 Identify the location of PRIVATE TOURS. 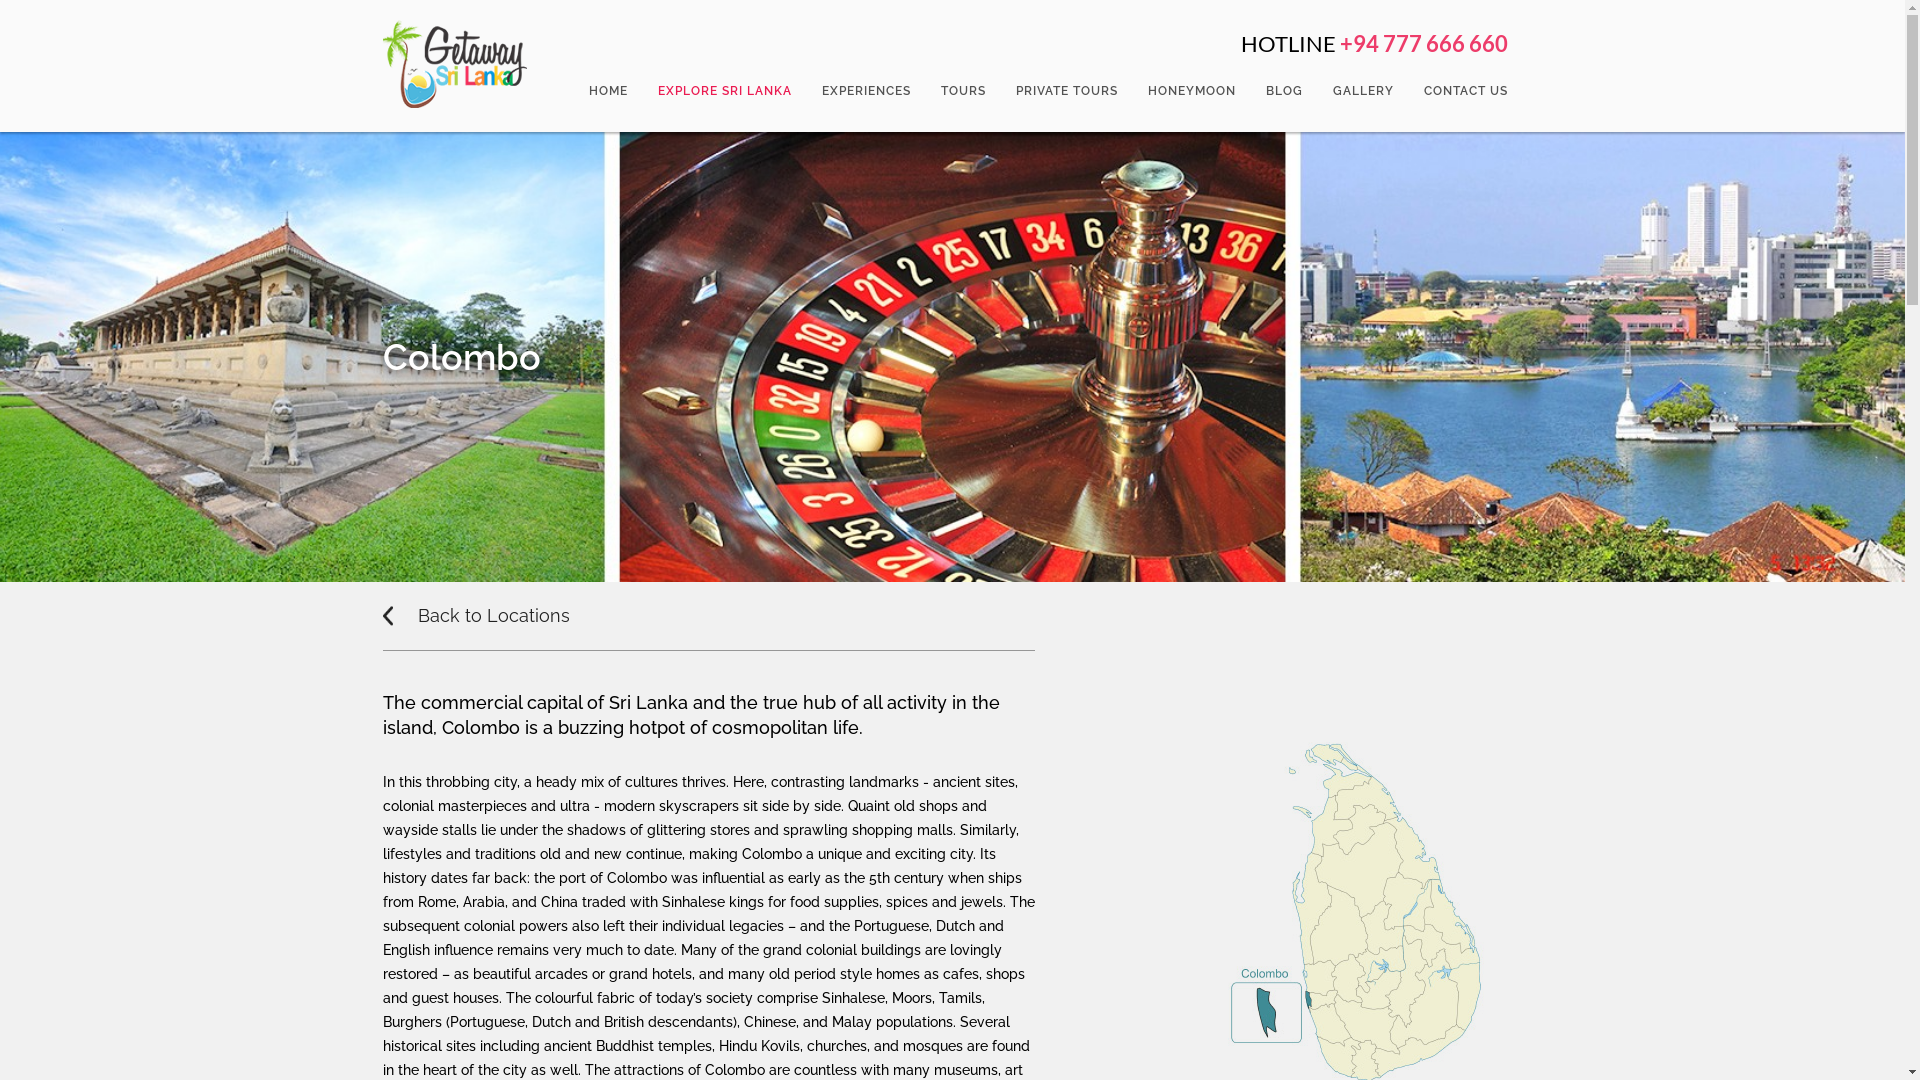
(1066, 91).